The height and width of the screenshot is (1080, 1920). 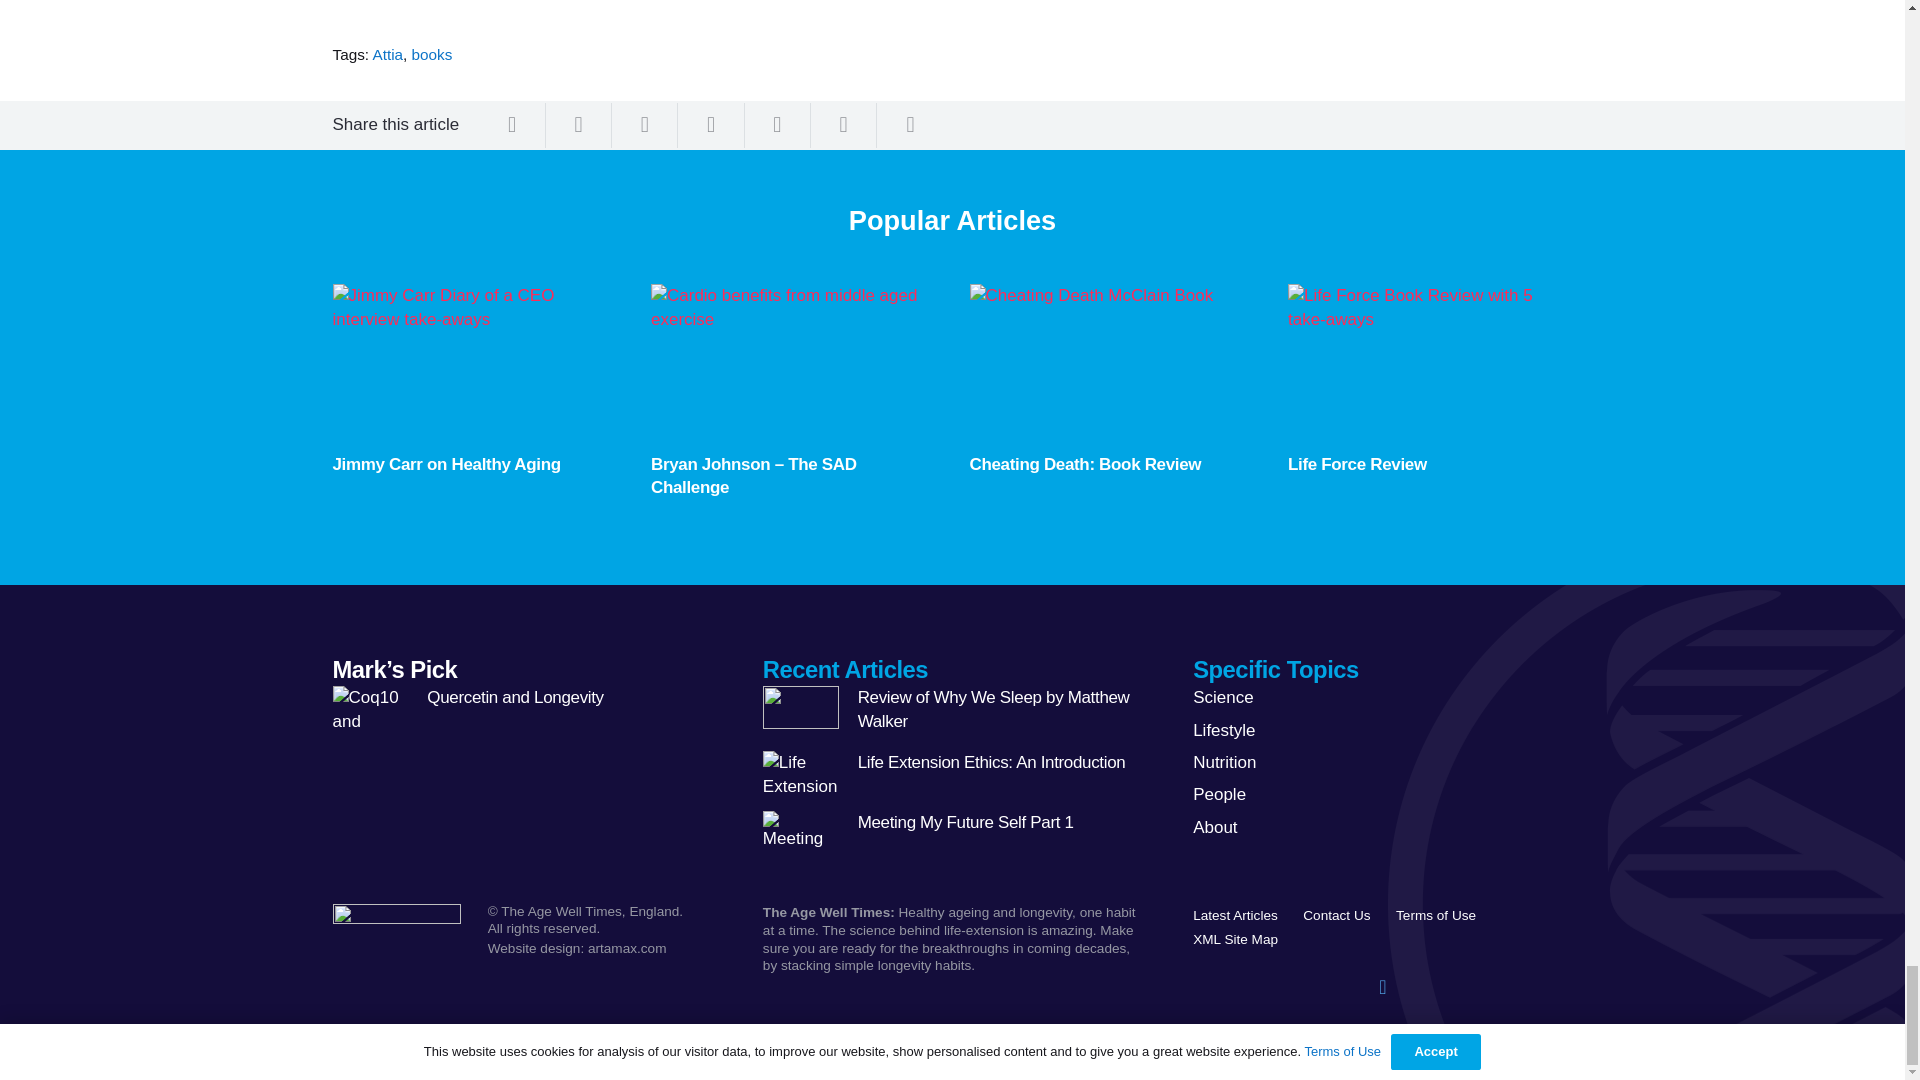 What do you see at coordinates (910, 124) in the screenshot?
I see `Share this` at bounding box center [910, 124].